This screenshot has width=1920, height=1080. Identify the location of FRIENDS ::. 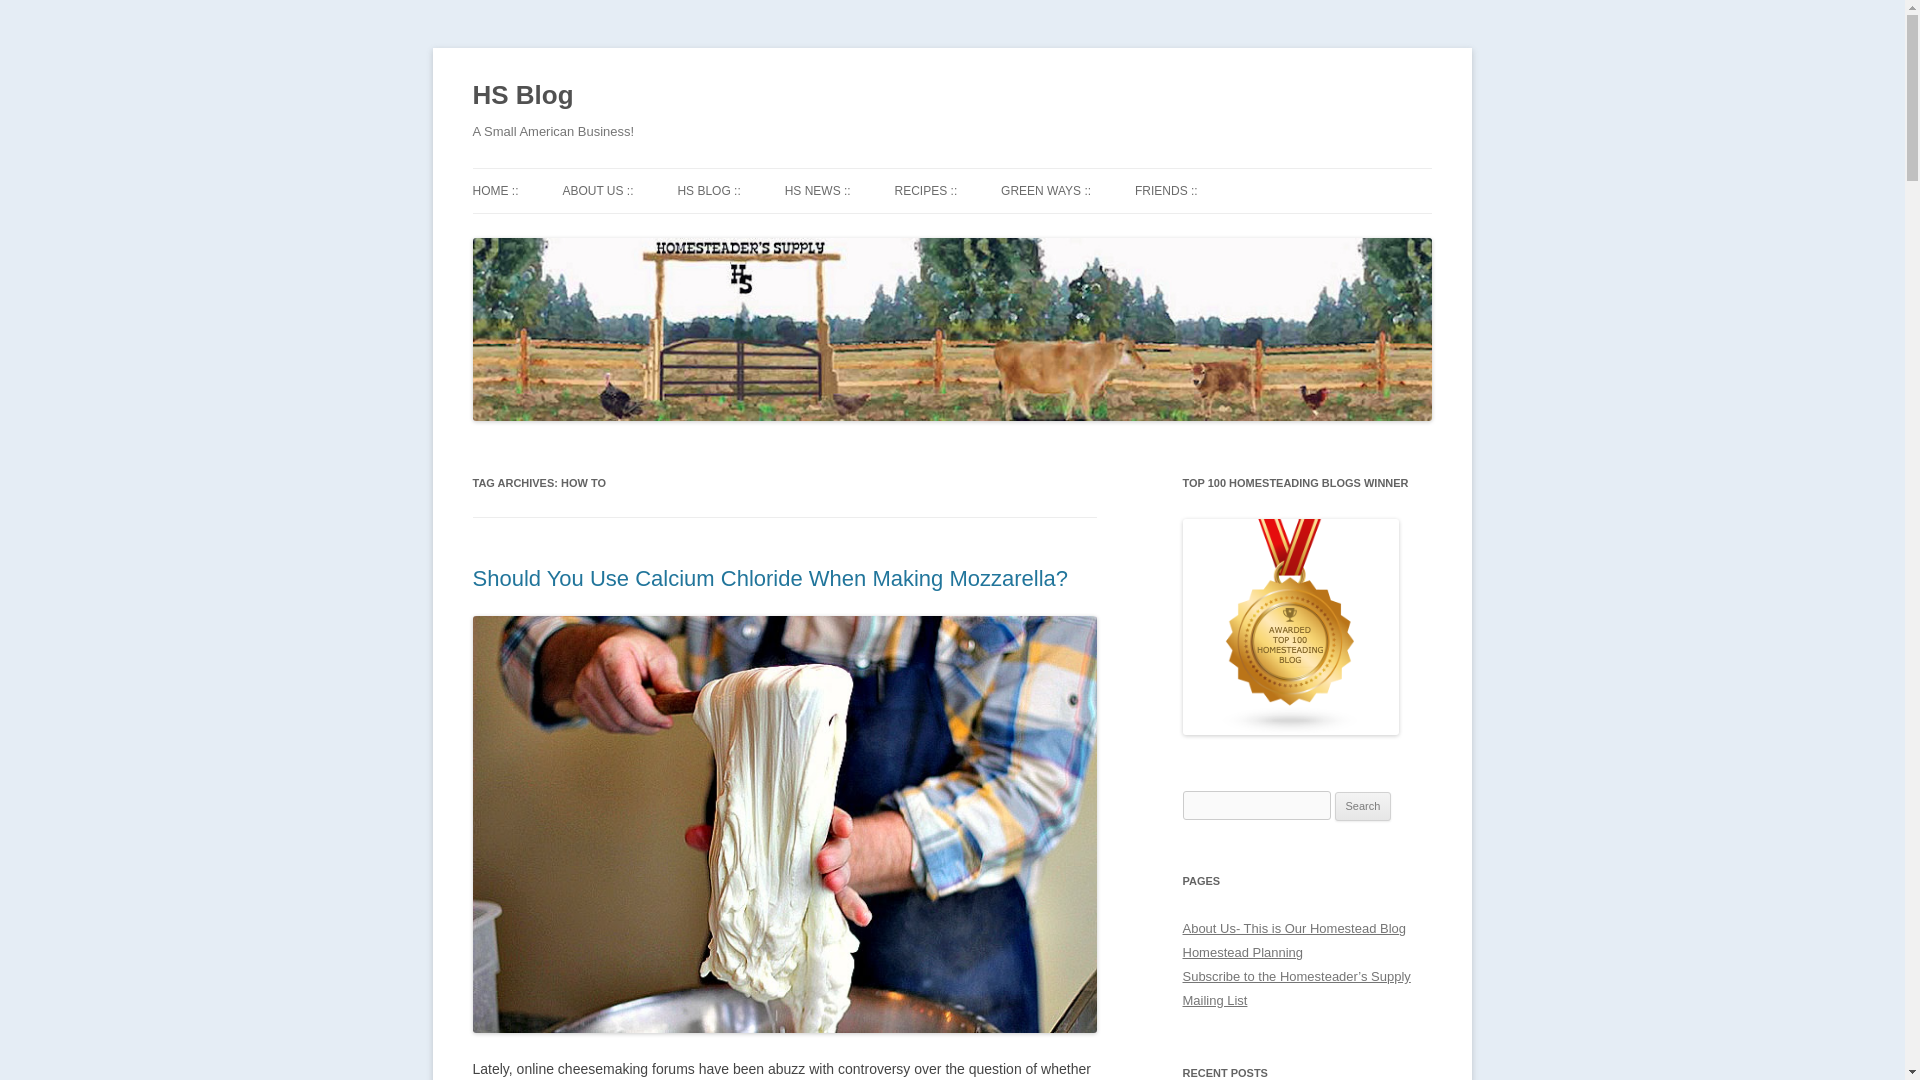
(1166, 190).